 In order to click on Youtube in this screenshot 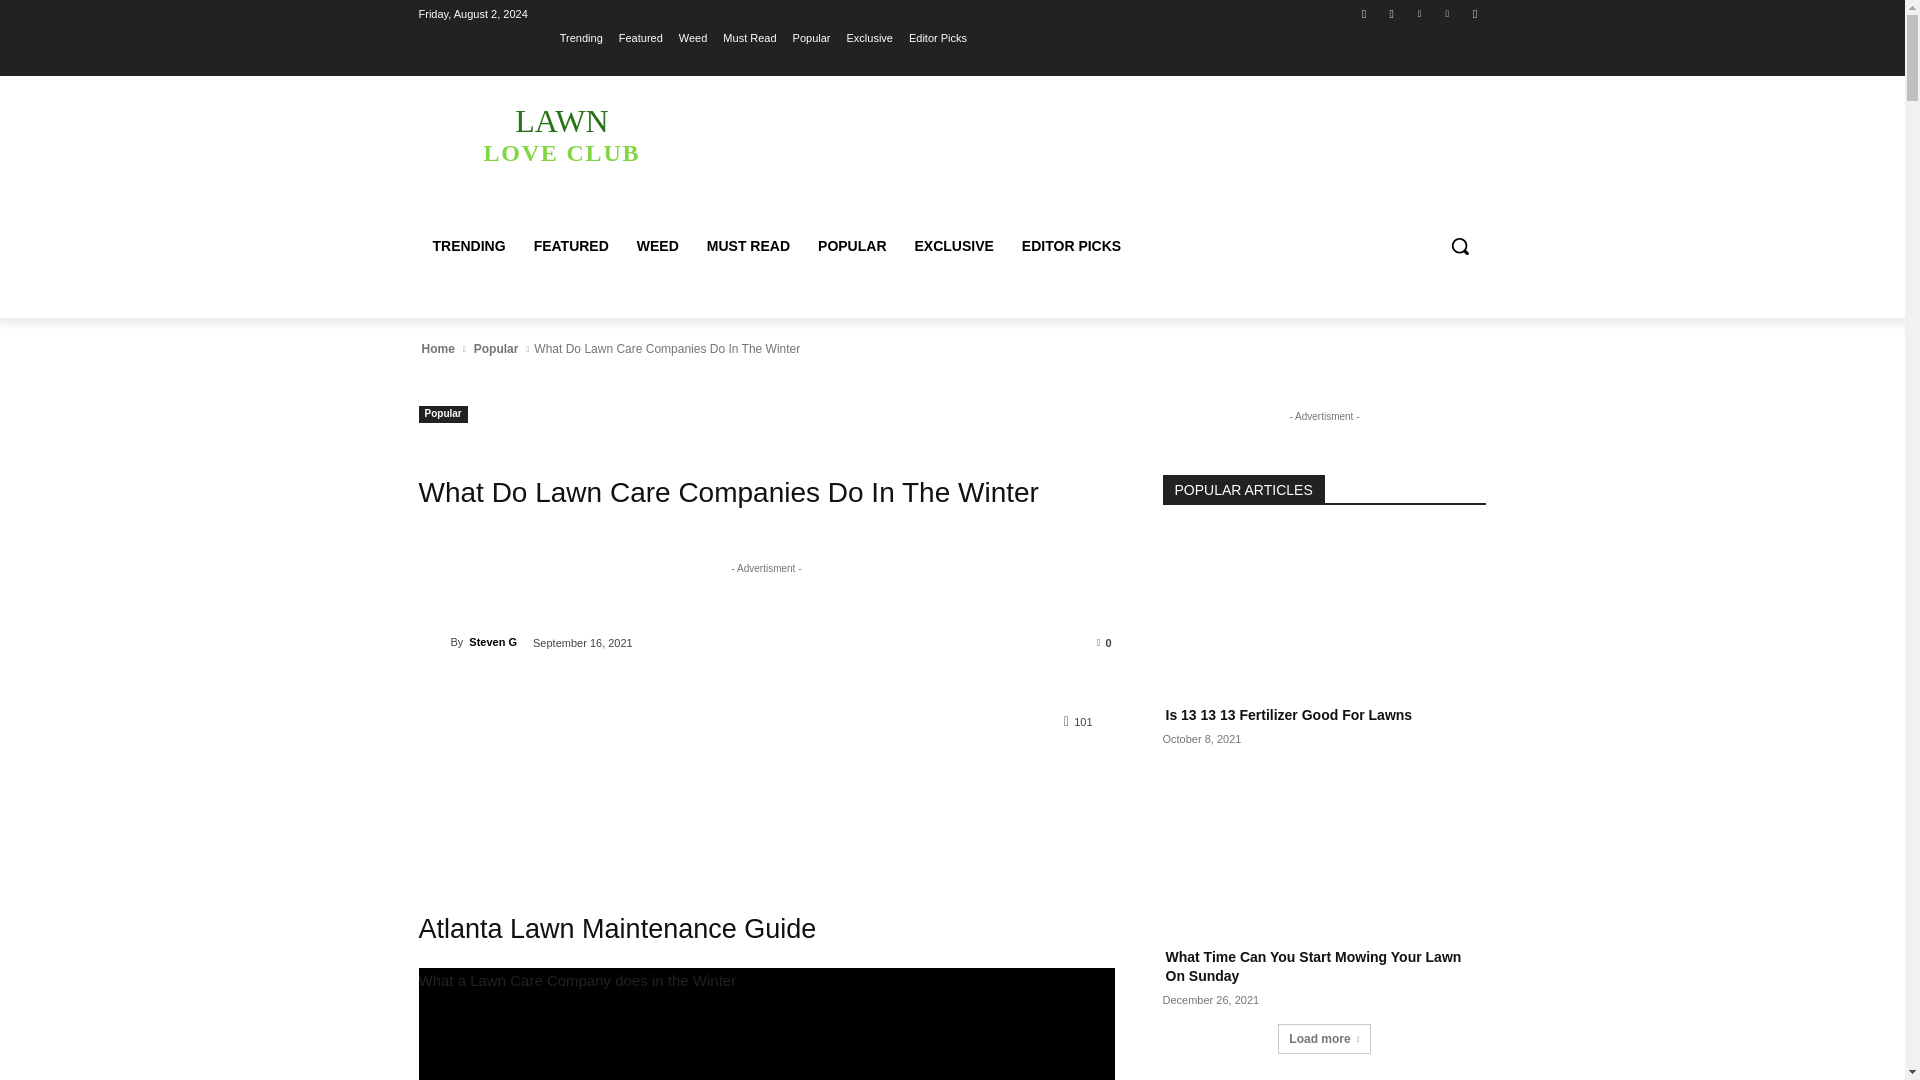, I will do `click(1474, 13)`.